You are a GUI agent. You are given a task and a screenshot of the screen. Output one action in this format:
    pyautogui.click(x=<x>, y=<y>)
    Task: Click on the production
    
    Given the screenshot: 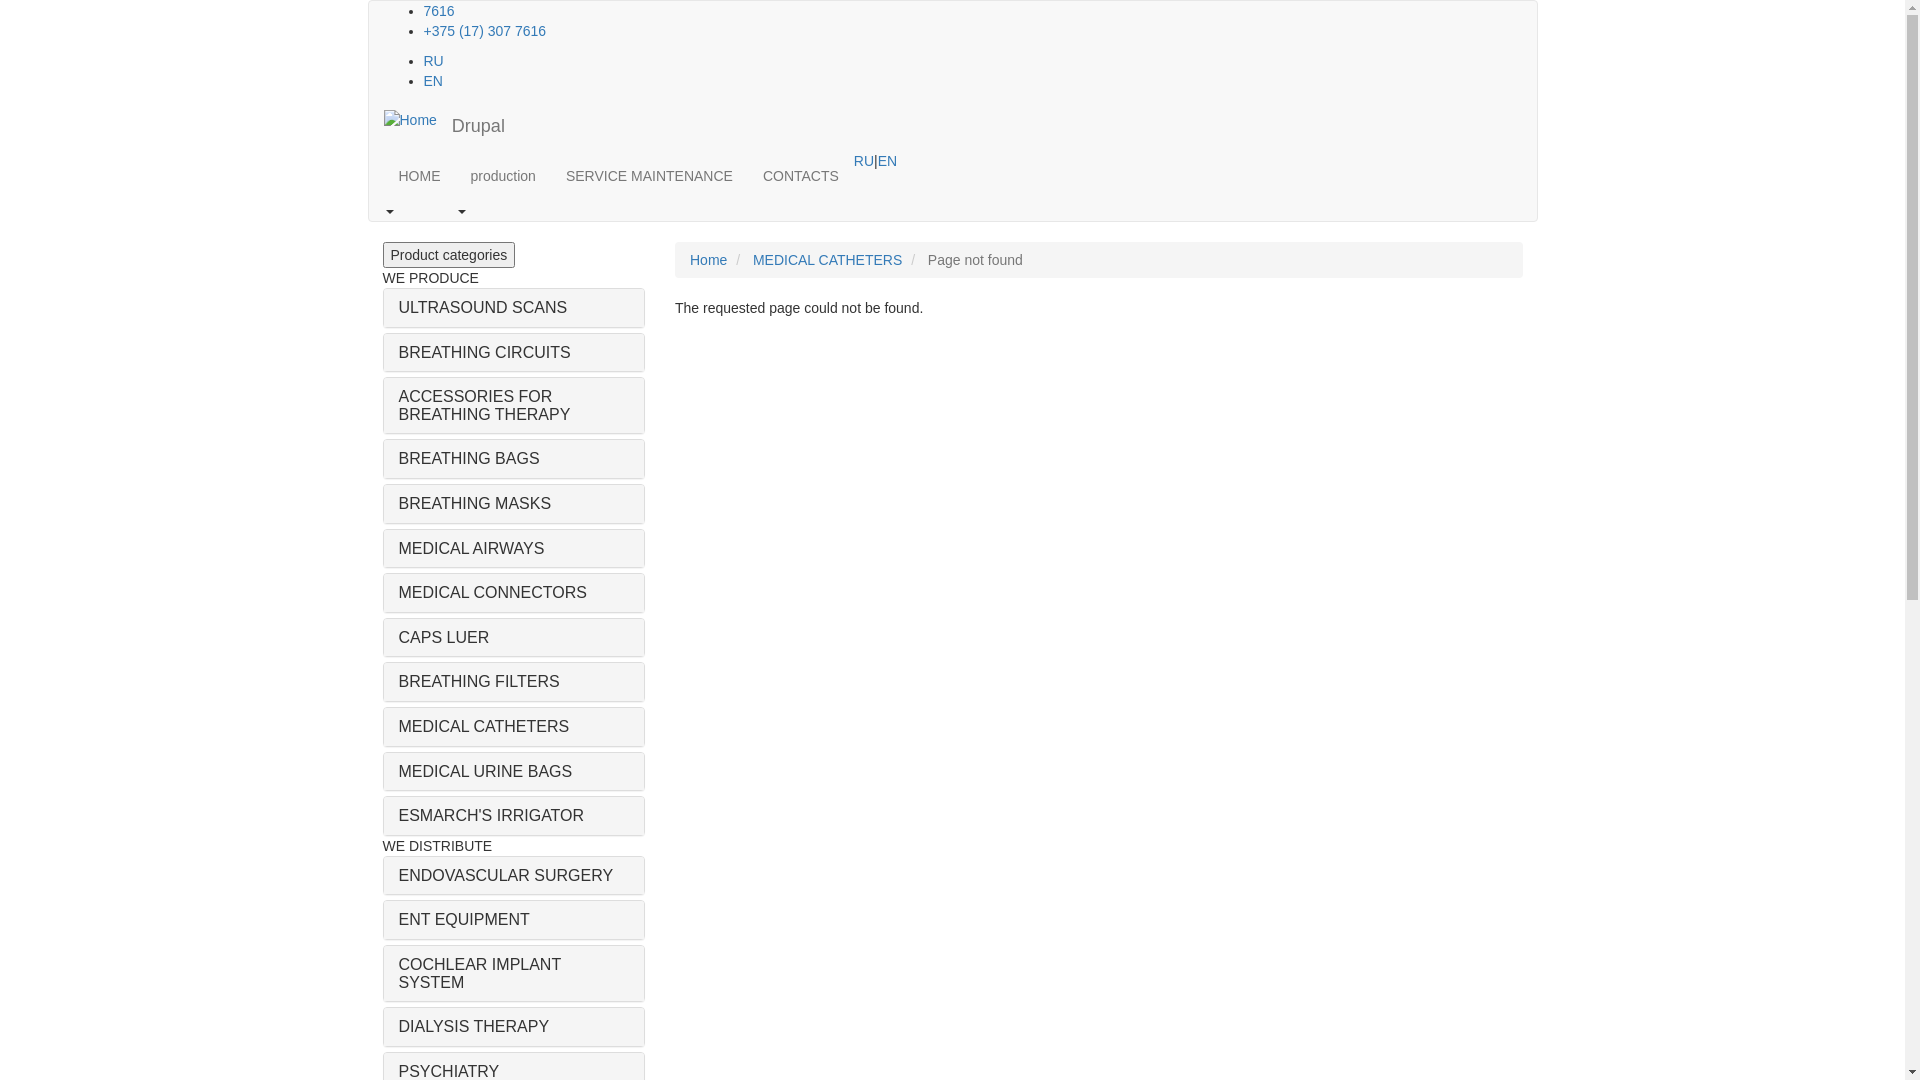 What is the action you would take?
    pyautogui.click(x=504, y=176)
    